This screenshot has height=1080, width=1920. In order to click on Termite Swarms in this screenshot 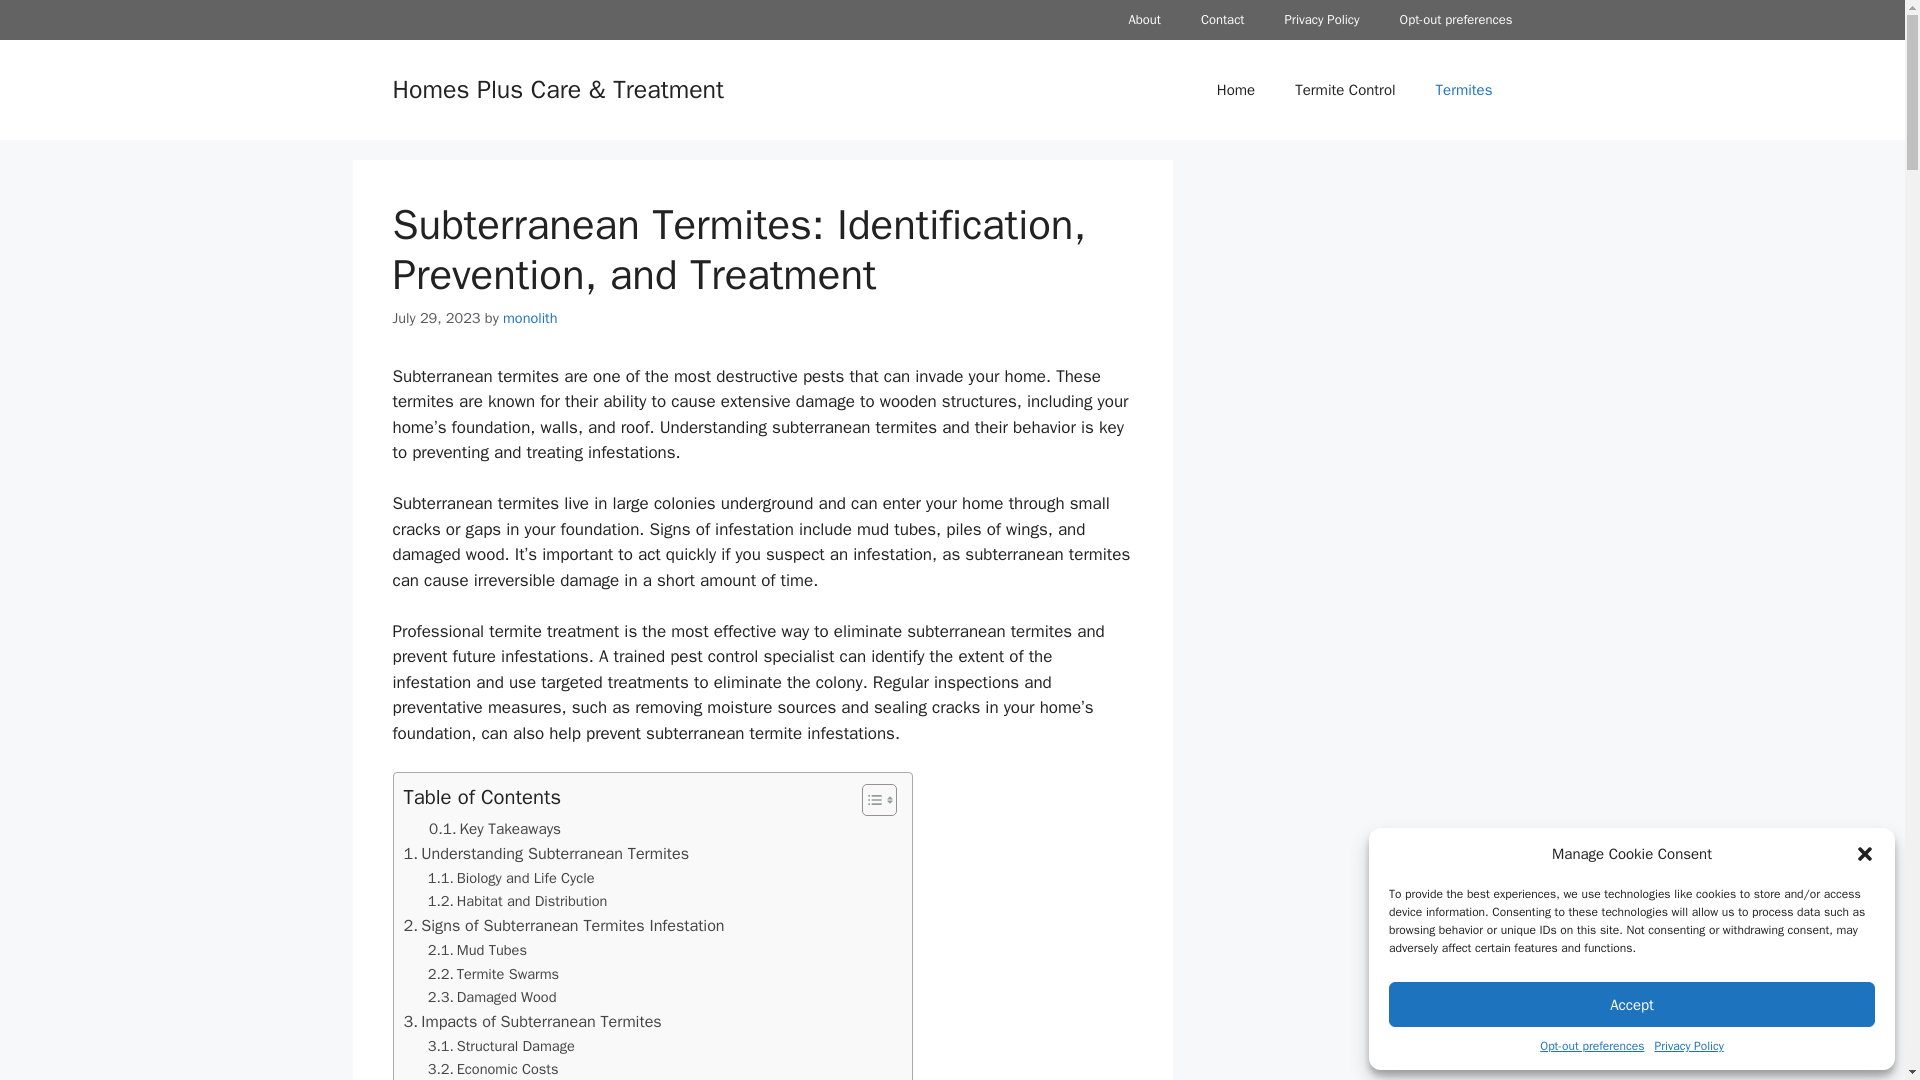, I will do `click(493, 974)`.